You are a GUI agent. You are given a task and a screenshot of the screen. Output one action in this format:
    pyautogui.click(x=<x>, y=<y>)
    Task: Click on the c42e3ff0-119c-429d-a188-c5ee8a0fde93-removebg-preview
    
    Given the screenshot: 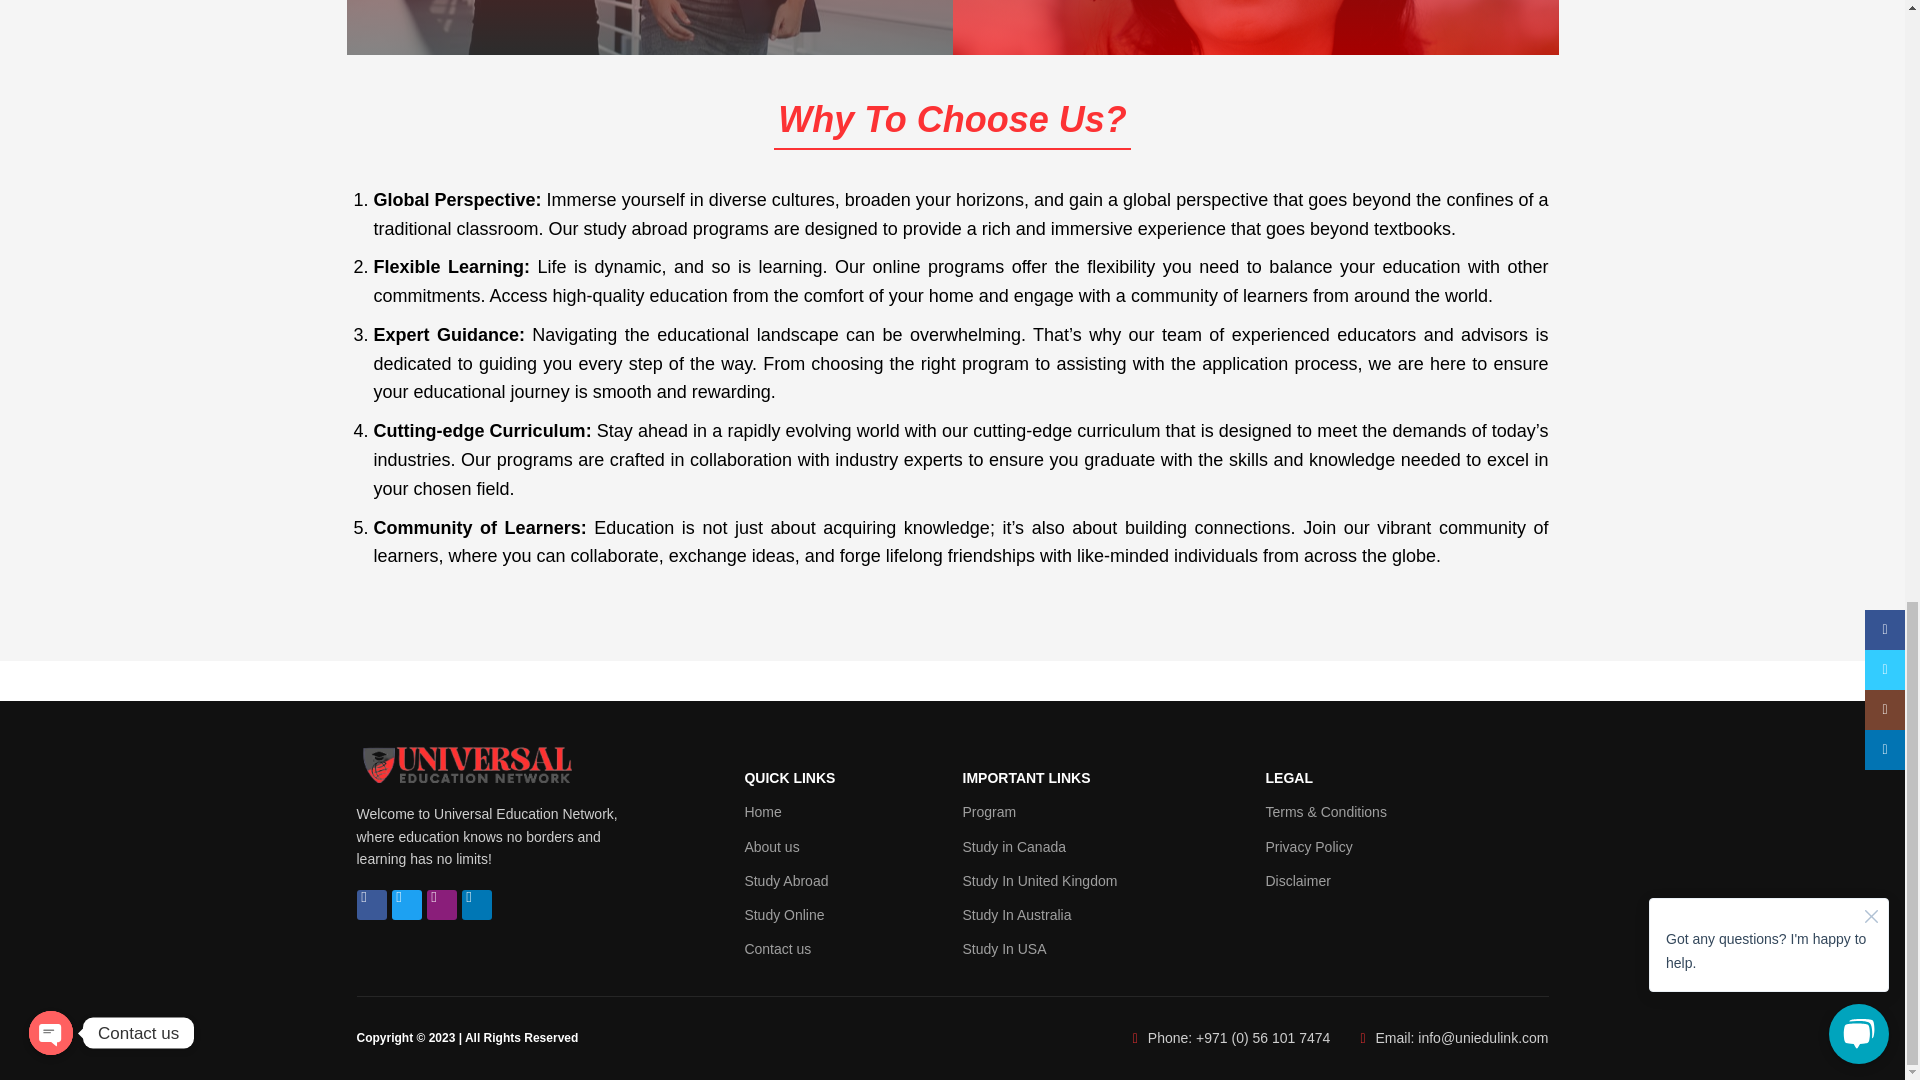 What is the action you would take?
    pyautogui.click(x=466, y=762)
    